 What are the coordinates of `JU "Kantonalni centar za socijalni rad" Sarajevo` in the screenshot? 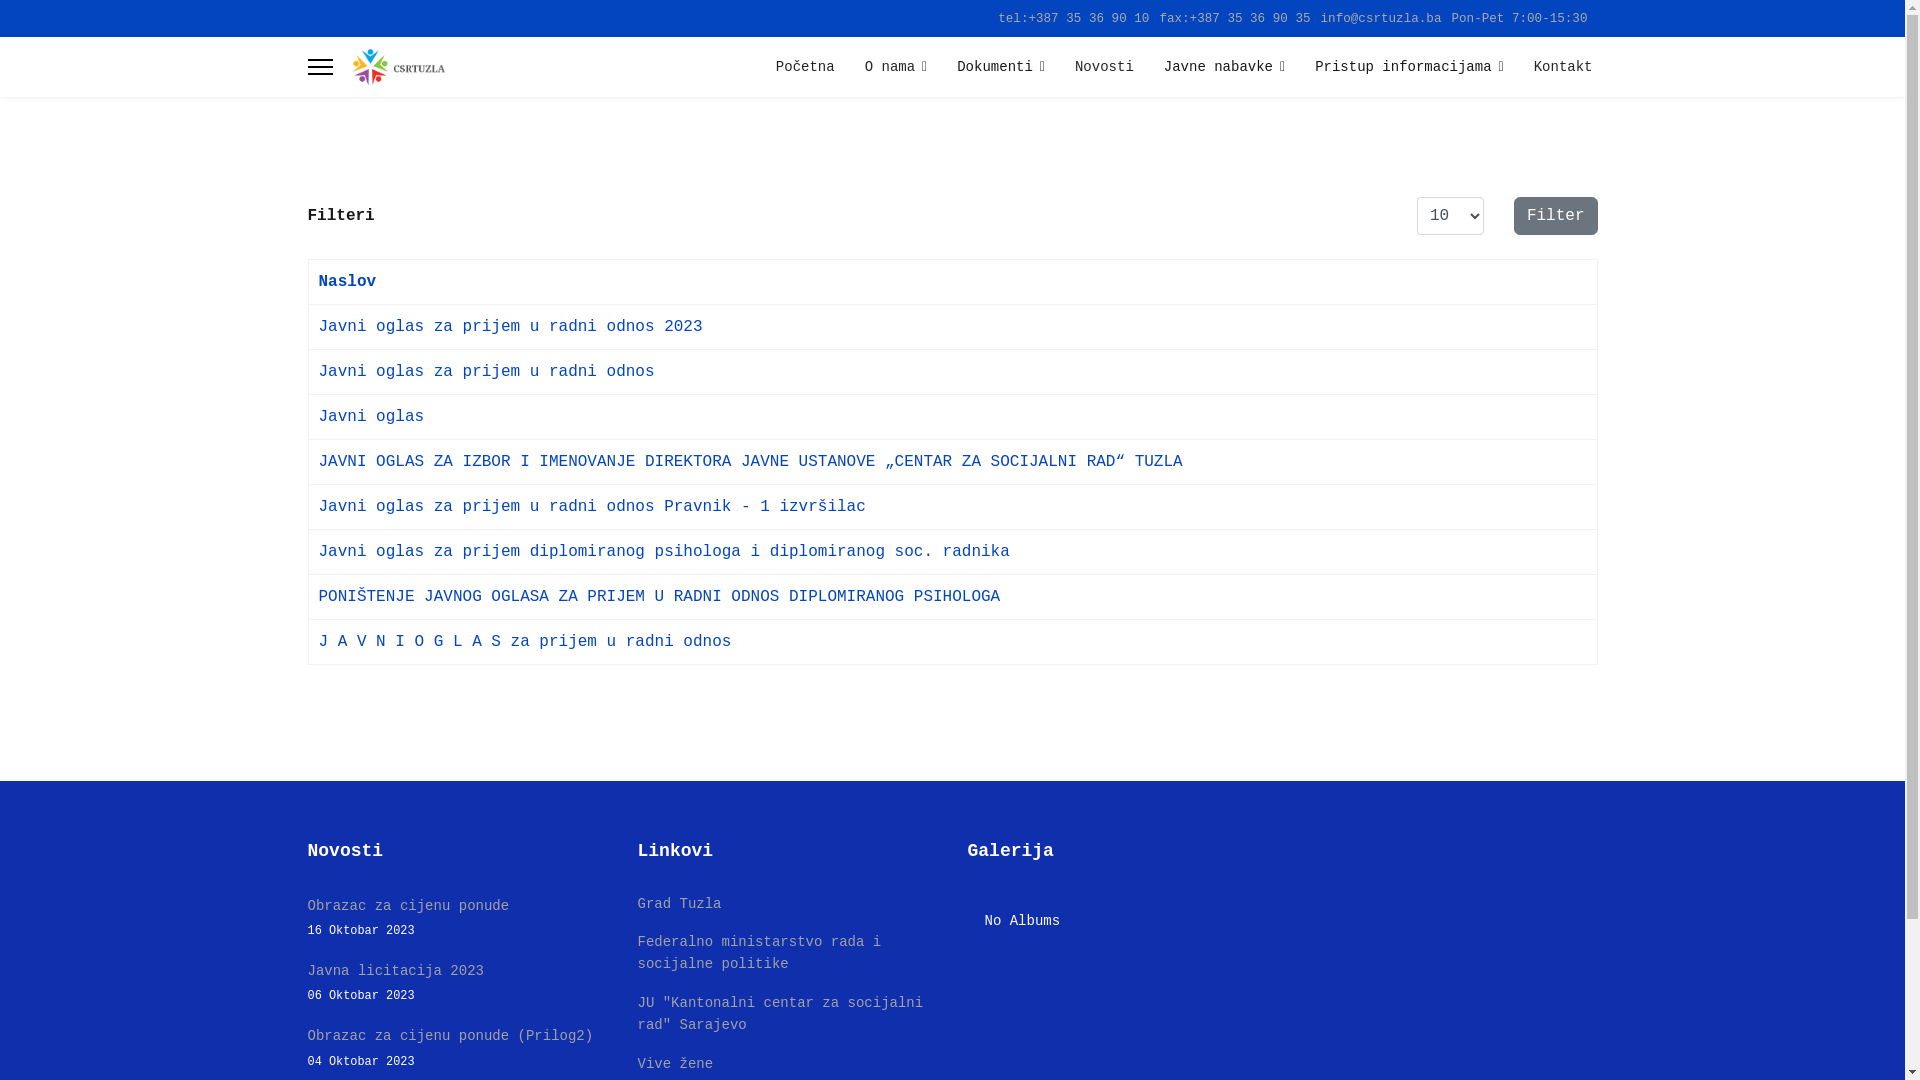 It's located at (781, 1014).